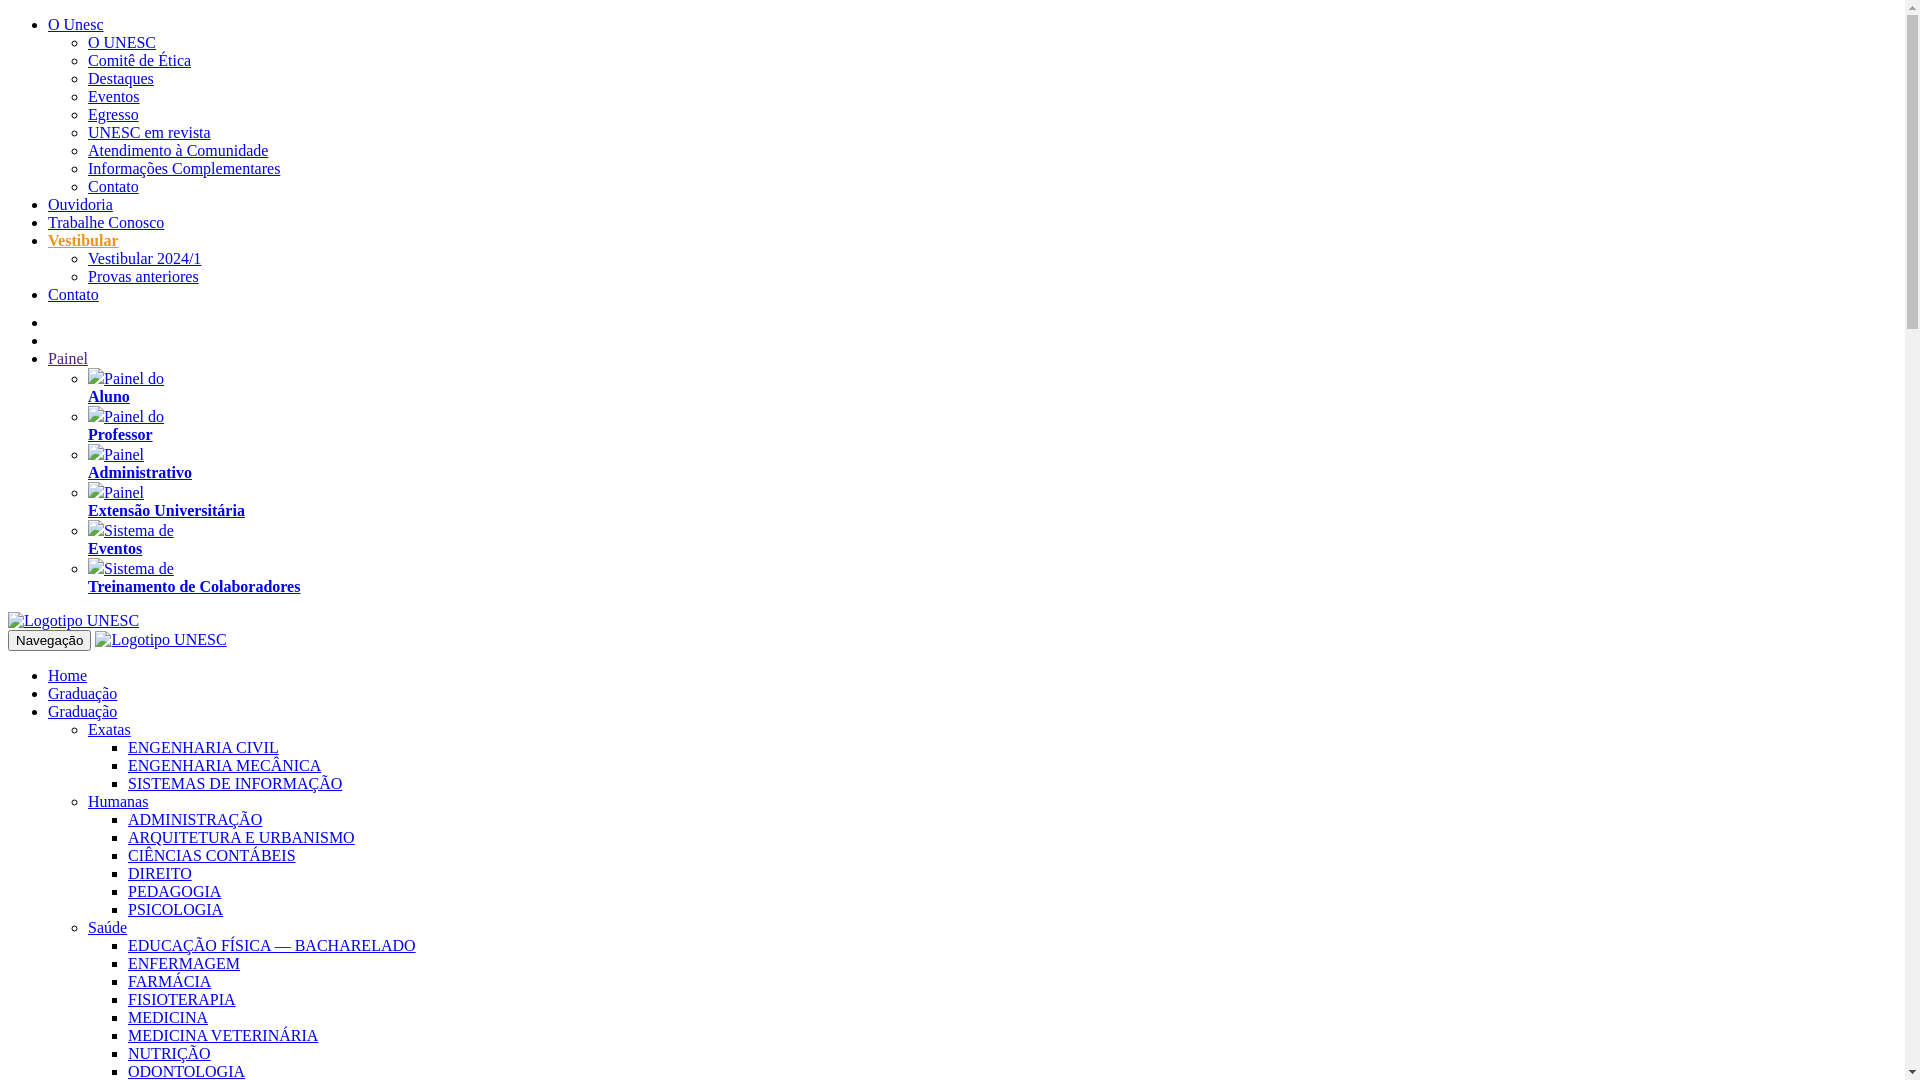 The width and height of the screenshot is (1920, 1080). Describe the element at coordinates (150, 132) in the screenshot. I see `UNESC em revista` at that location.